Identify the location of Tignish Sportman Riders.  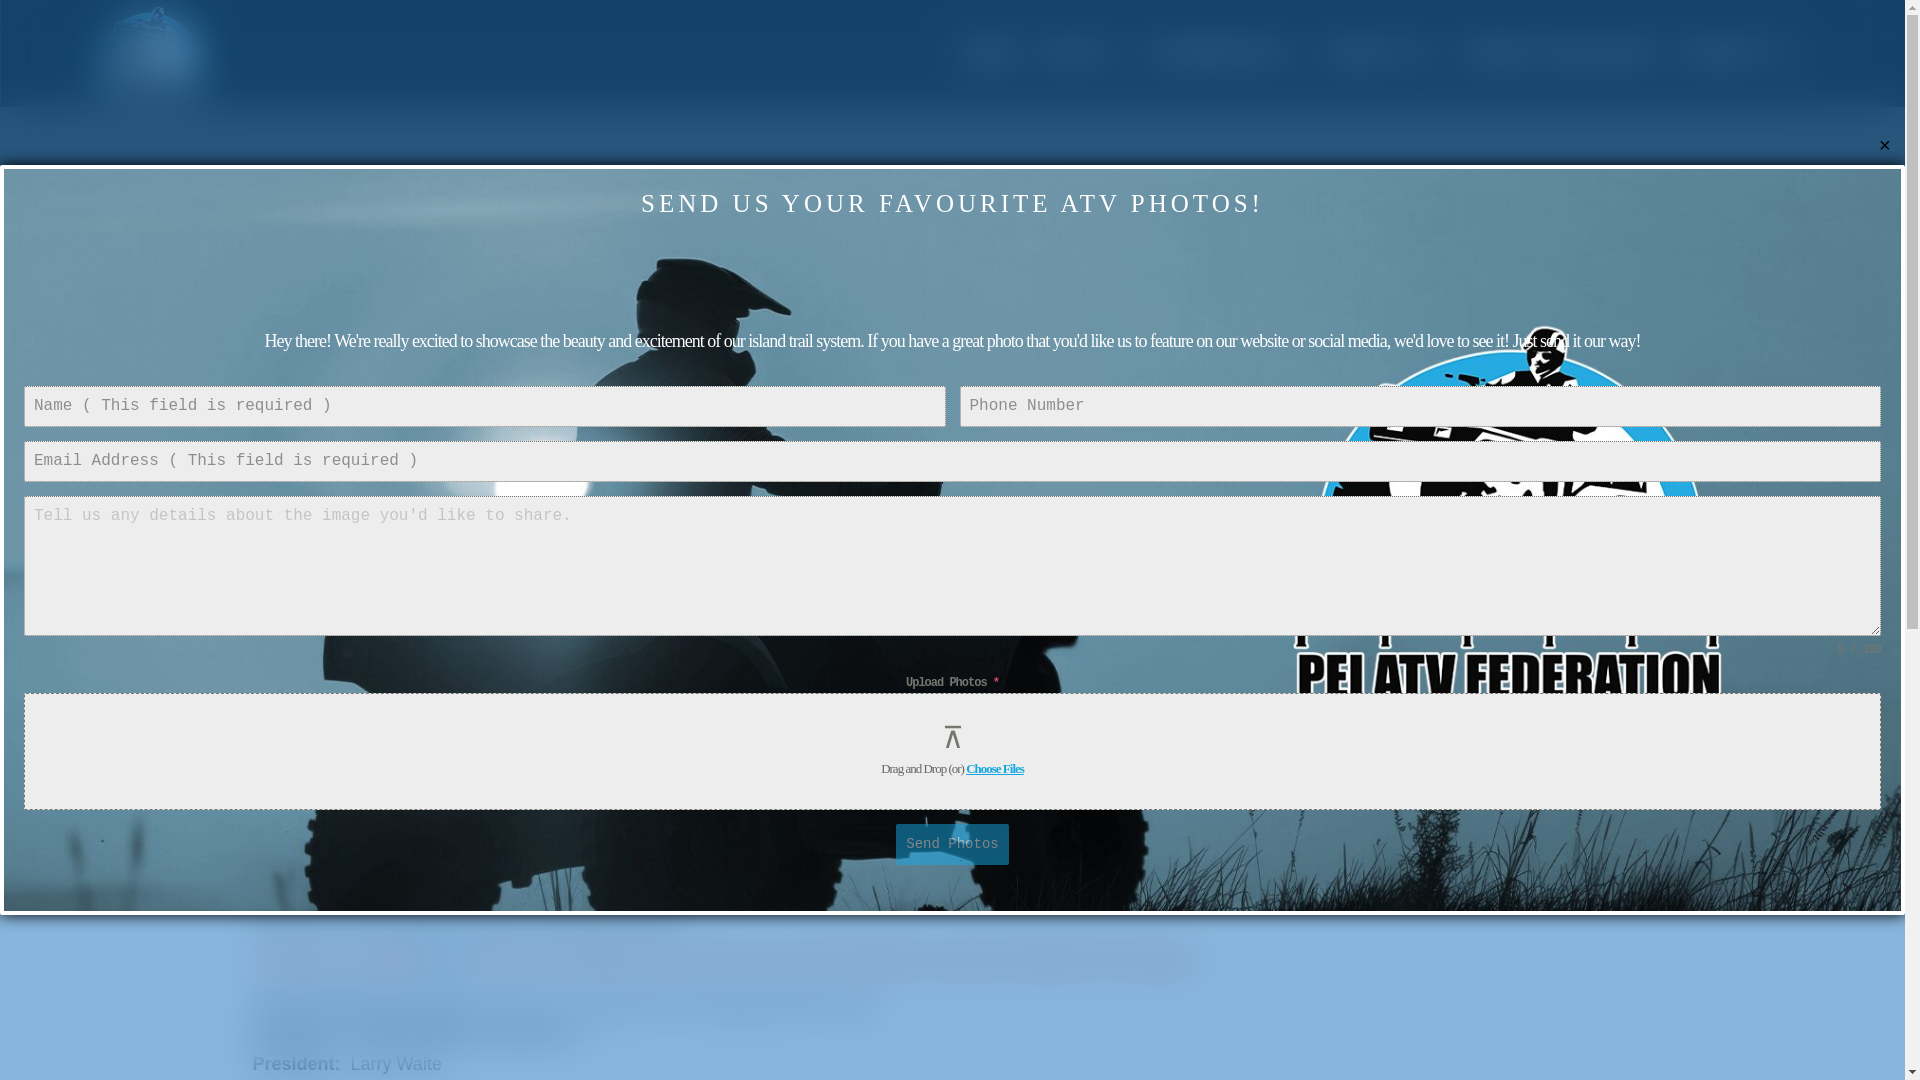
(952, 818).